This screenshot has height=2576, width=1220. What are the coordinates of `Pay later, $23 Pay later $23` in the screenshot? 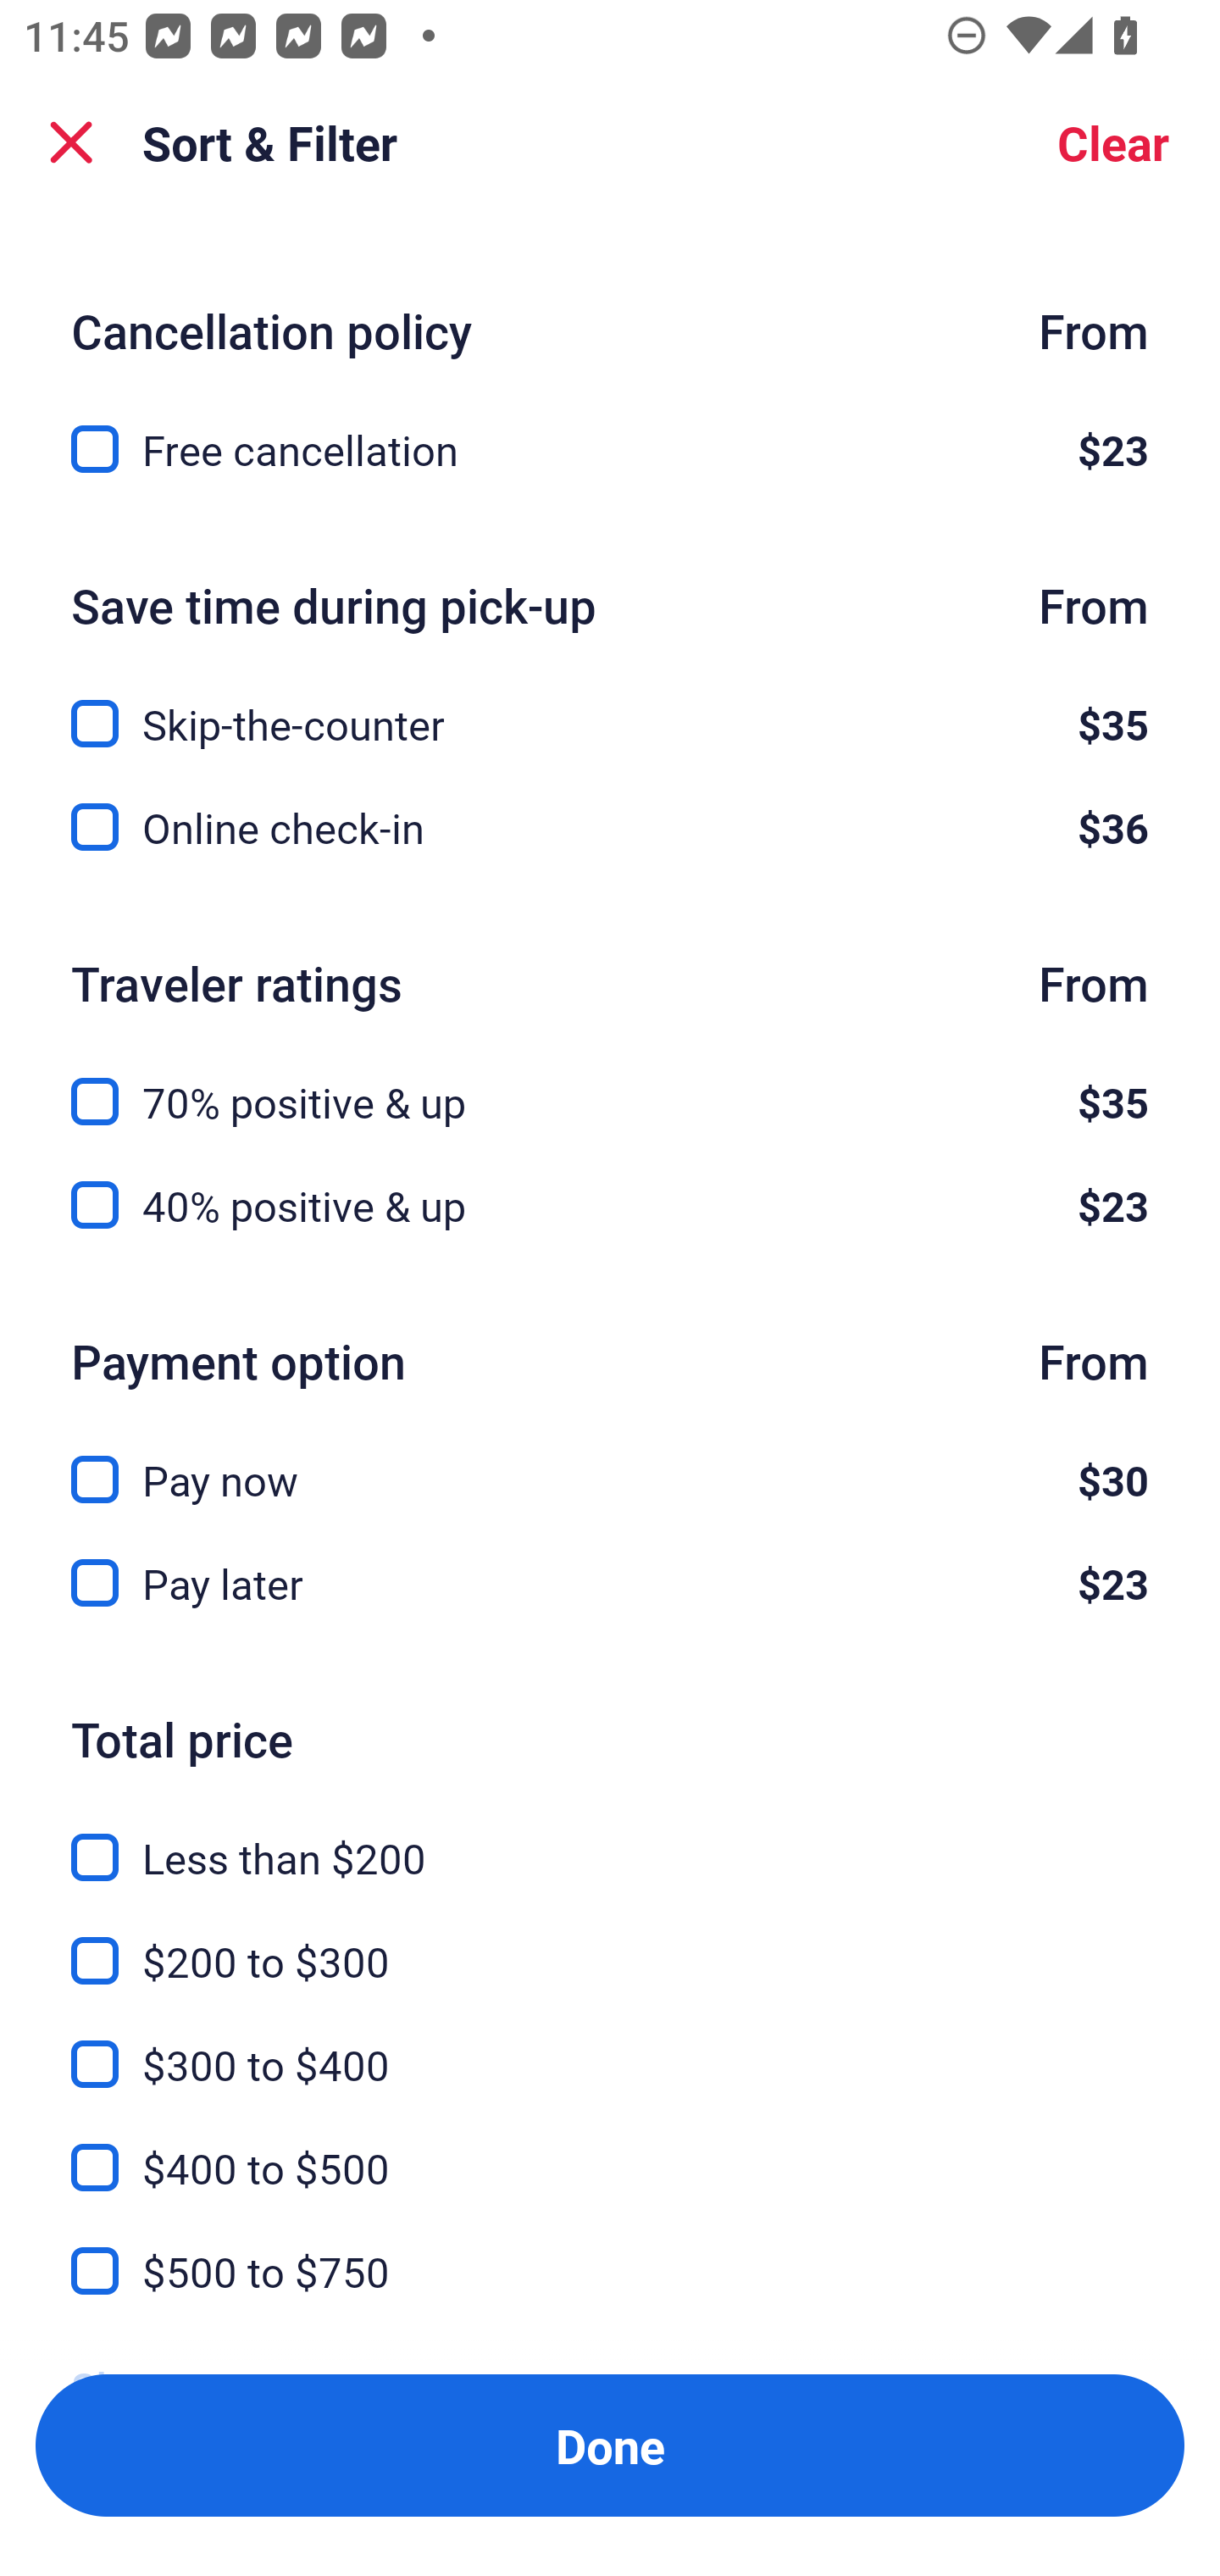 It's located at (610, 1583).